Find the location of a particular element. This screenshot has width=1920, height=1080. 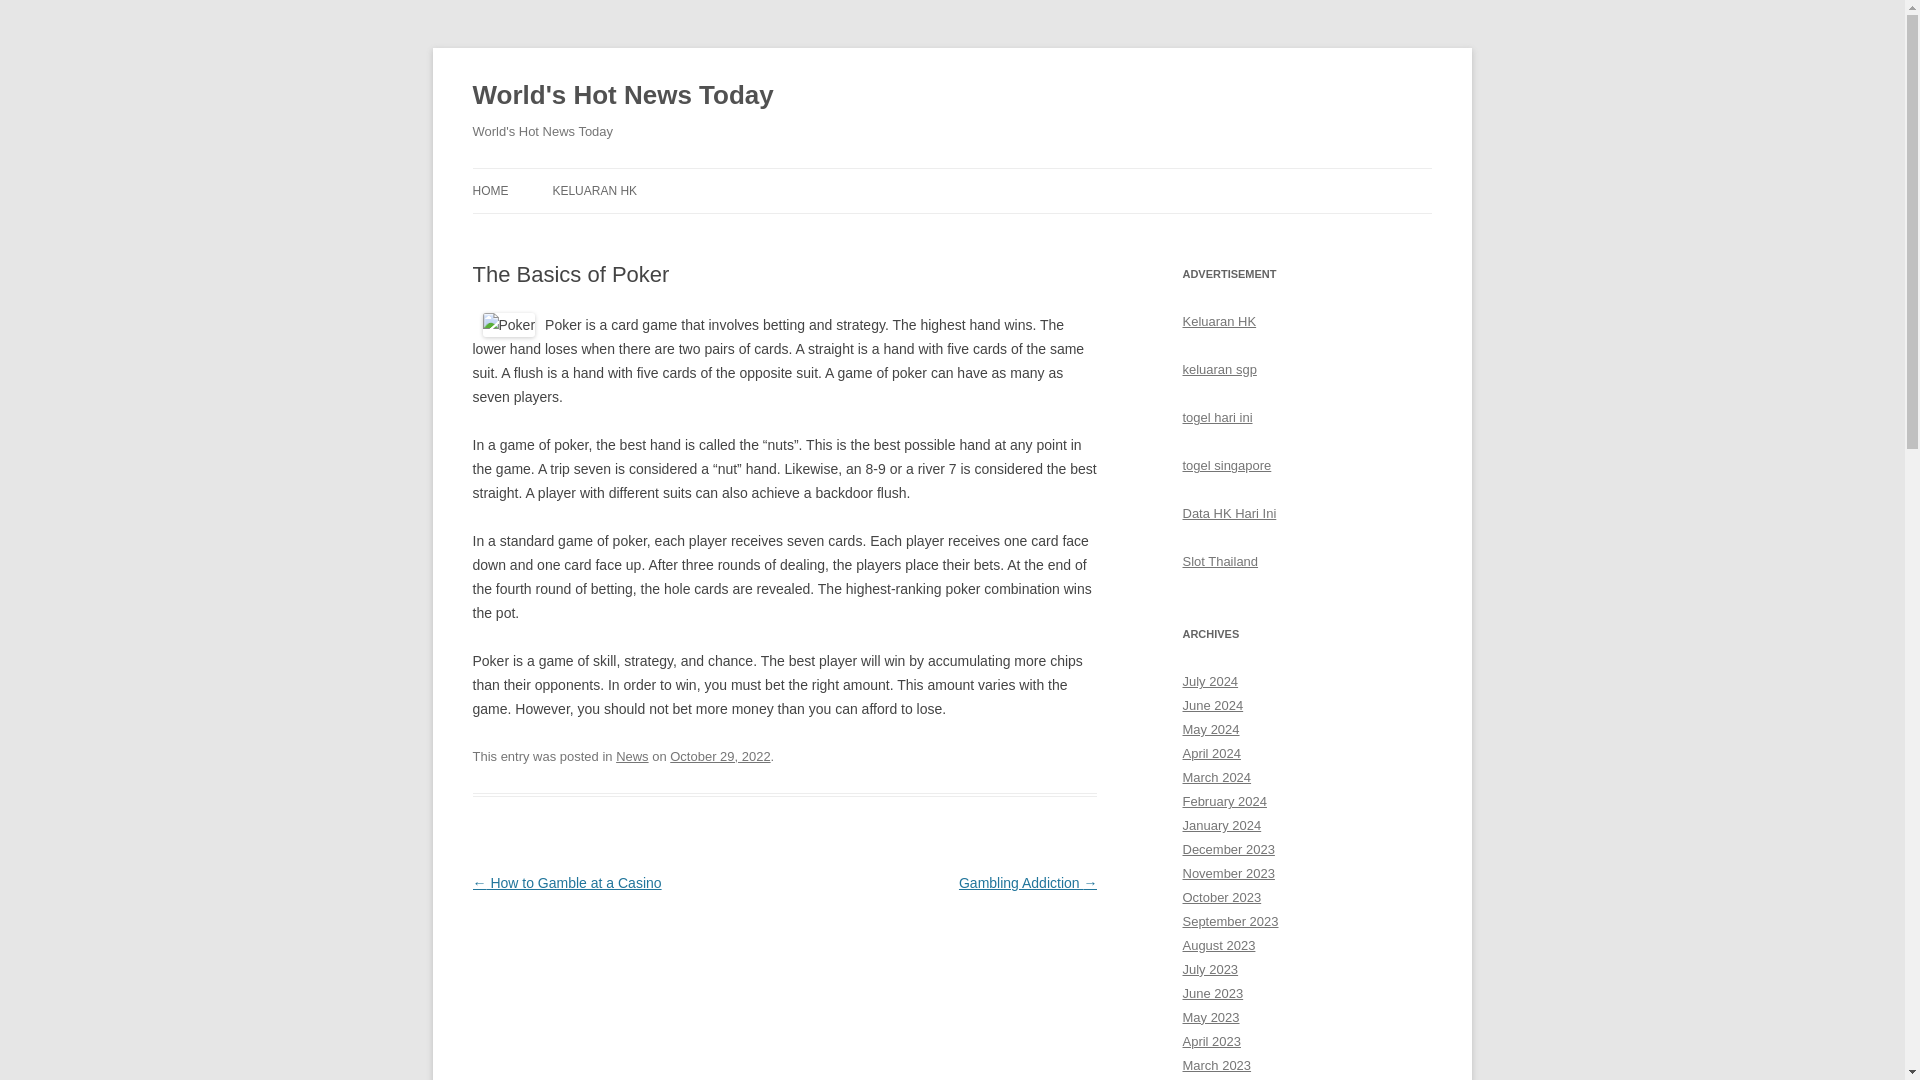

KELUARAN HK is located at coordinates (594, 190).